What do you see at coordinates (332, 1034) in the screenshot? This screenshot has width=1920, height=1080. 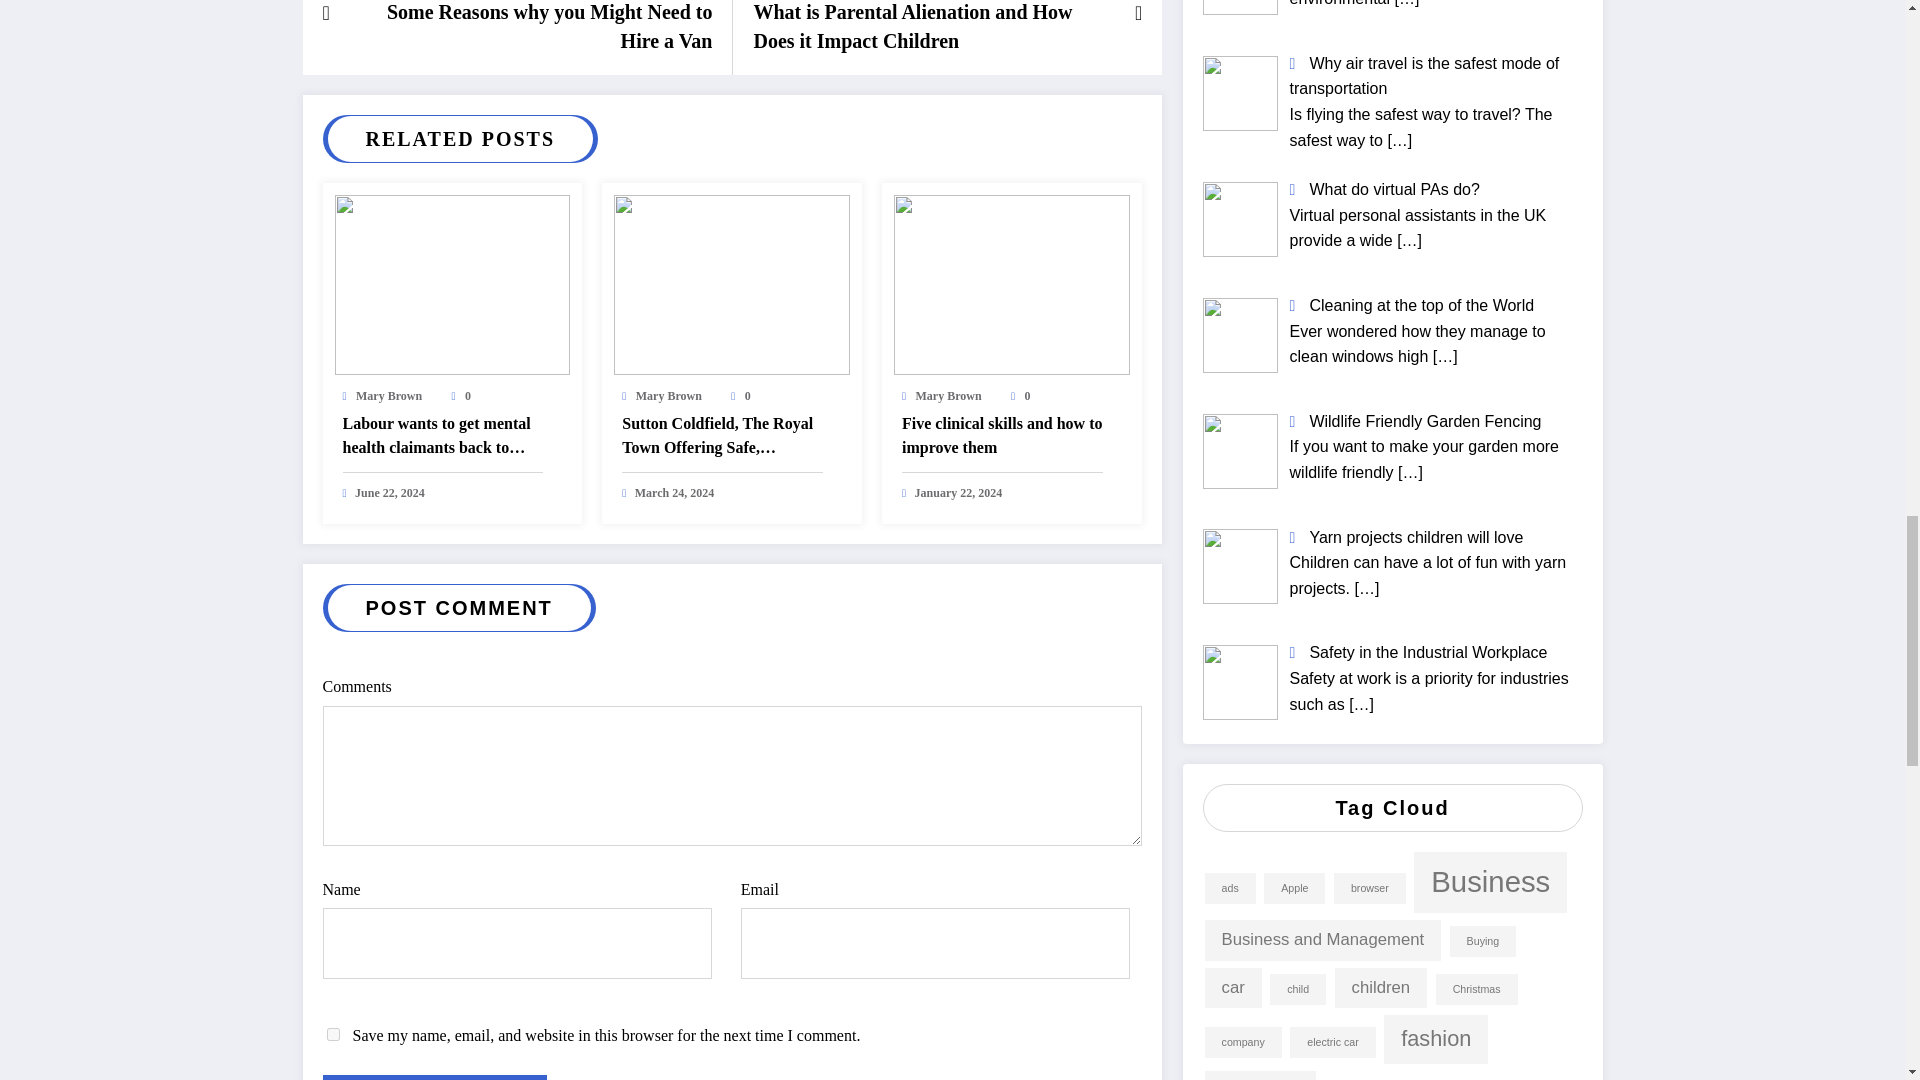 I see `yes` at bounding box center [332, 1034].